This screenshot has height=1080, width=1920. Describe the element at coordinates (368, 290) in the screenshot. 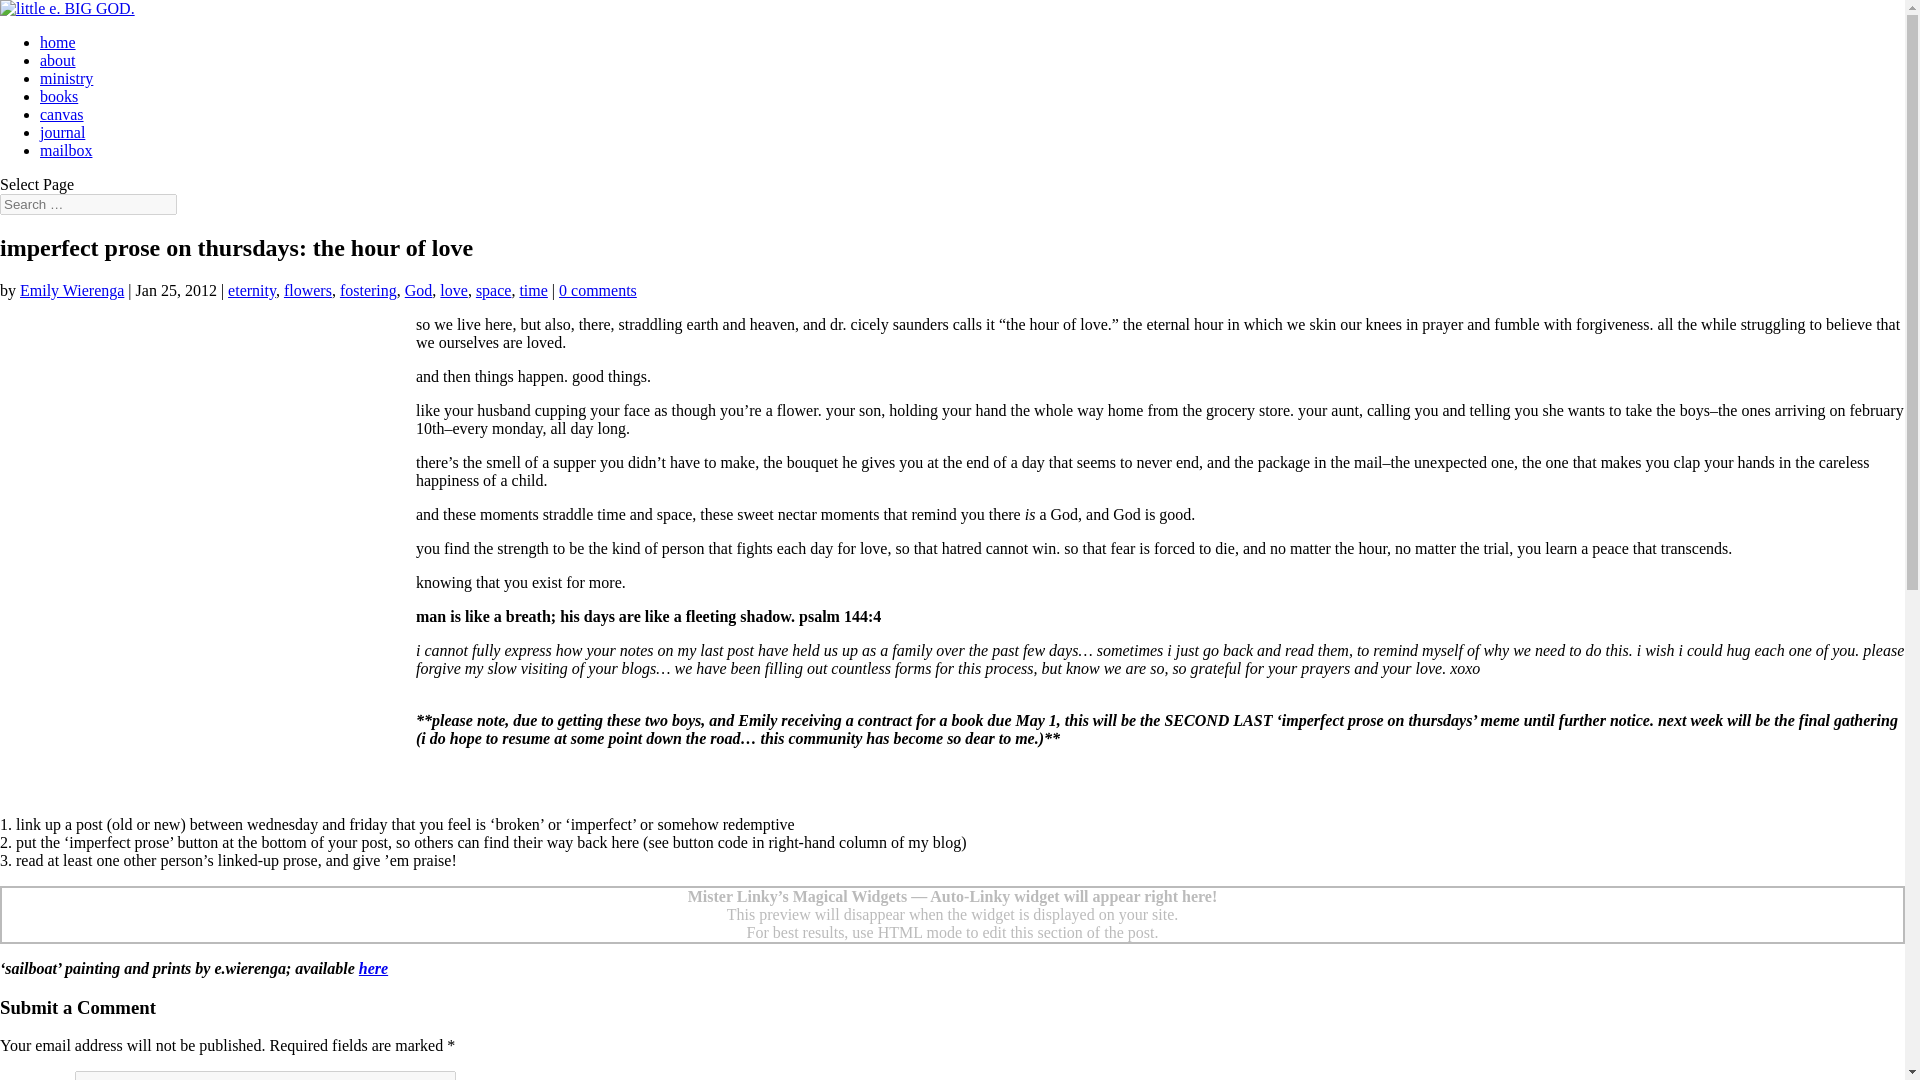

I see `fostering` at that location.